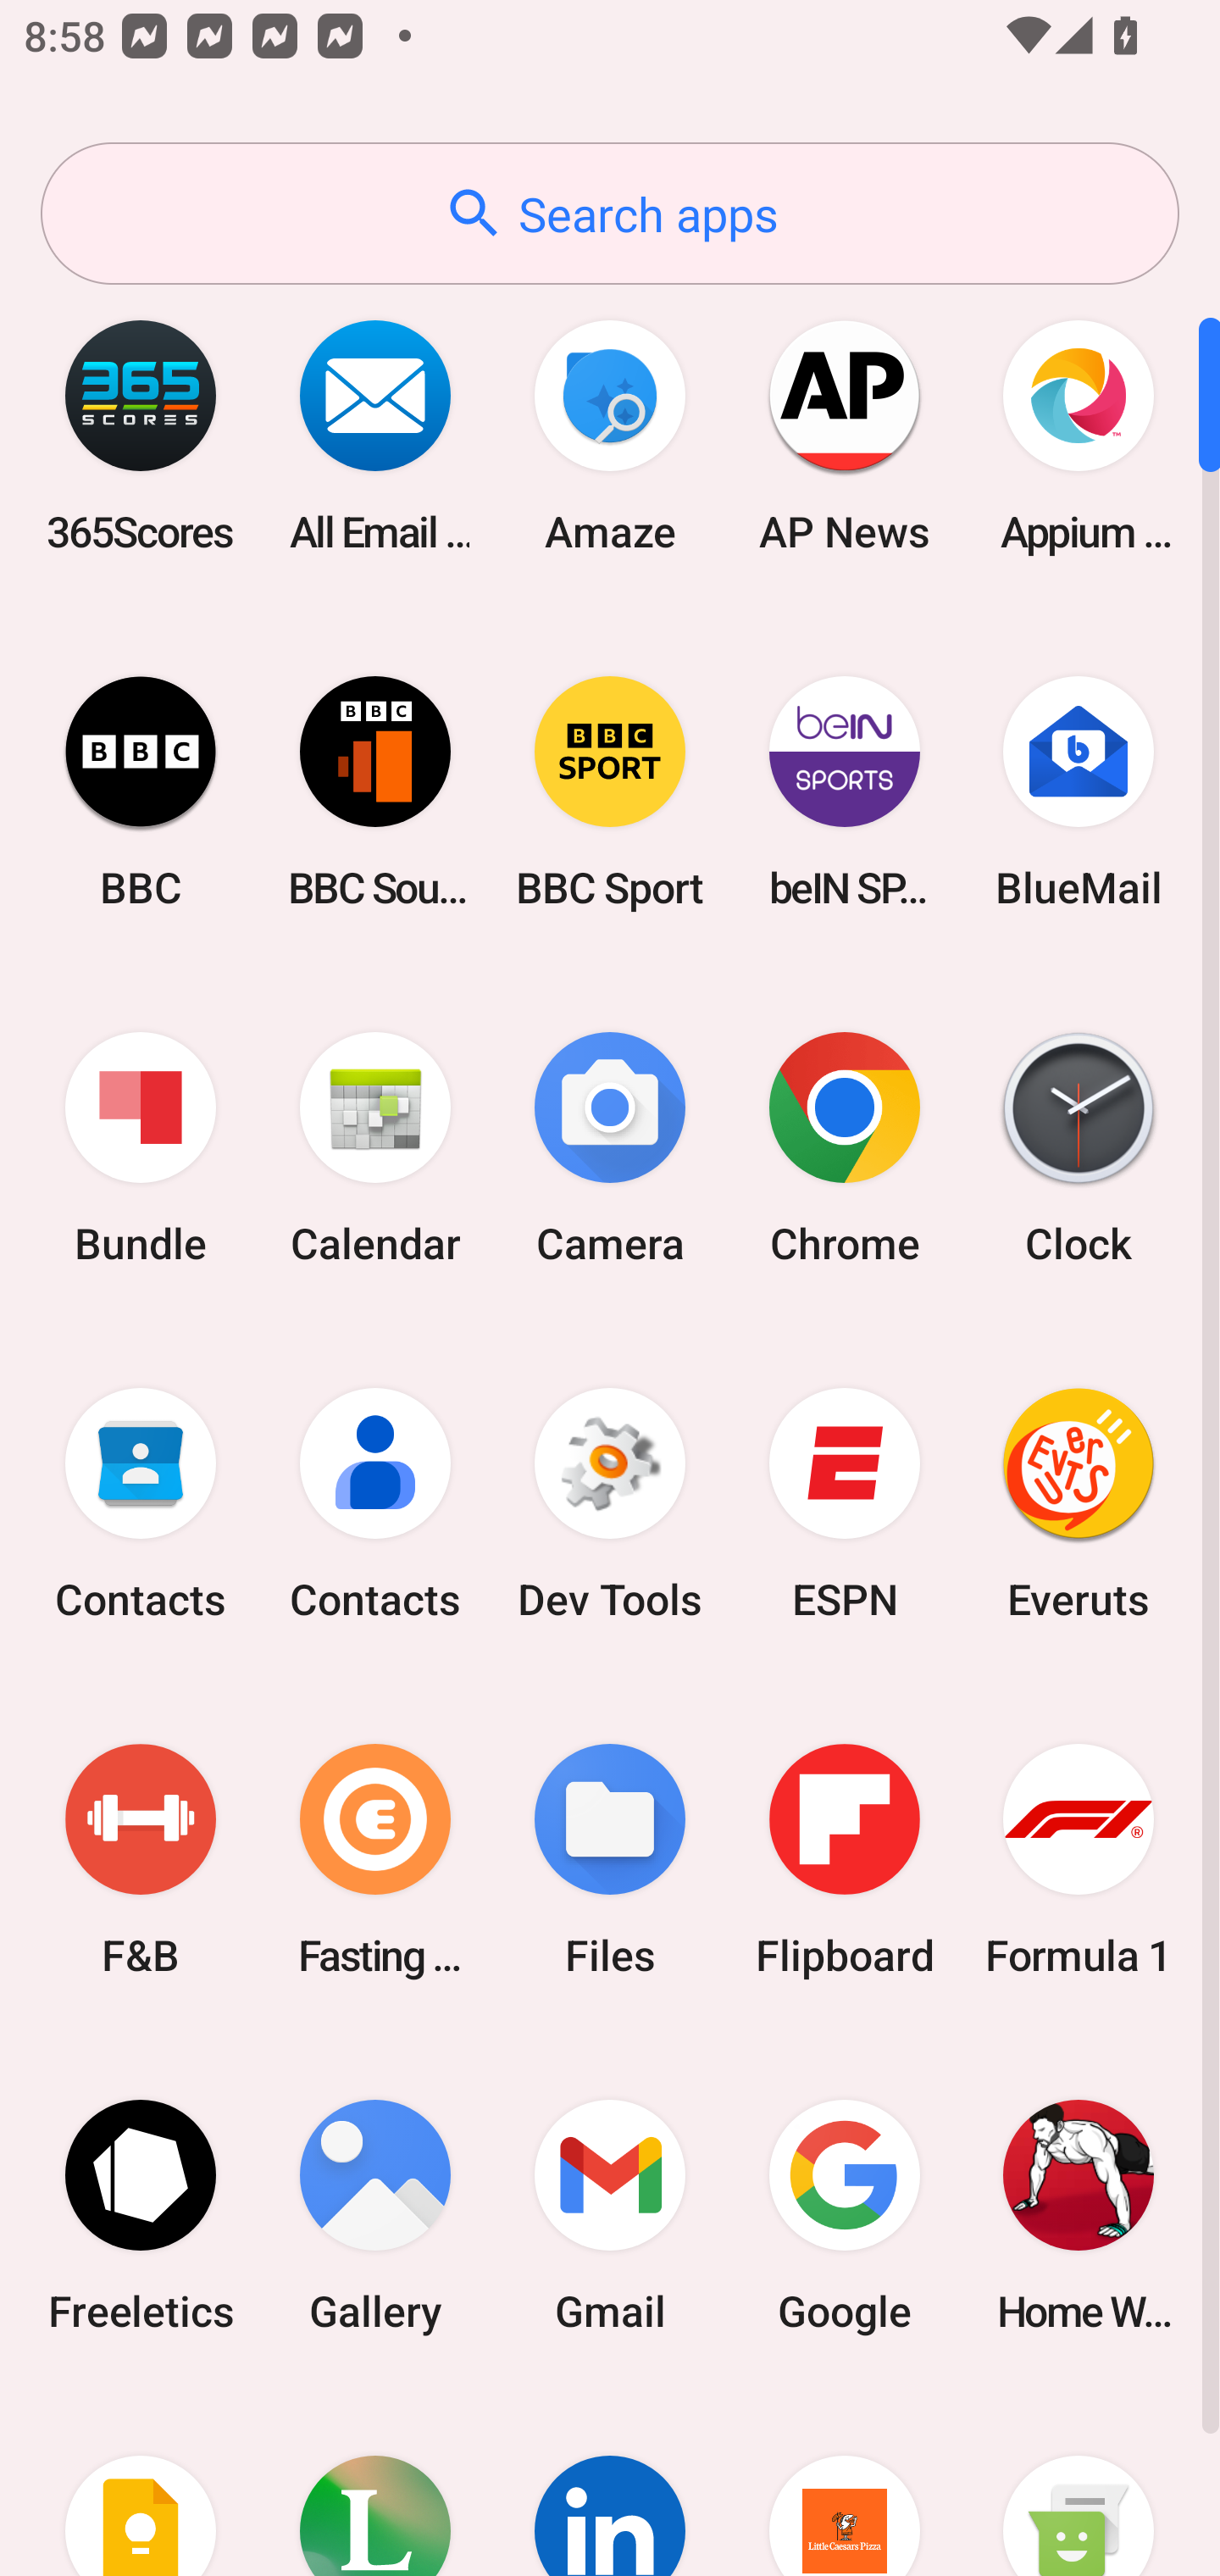 The width and height of the screenshot is (1220, 2576). What do you see at coordinates (610, 2484) in the screenshot?
I see `LinkedIn` at bounding box center [610, 2484].